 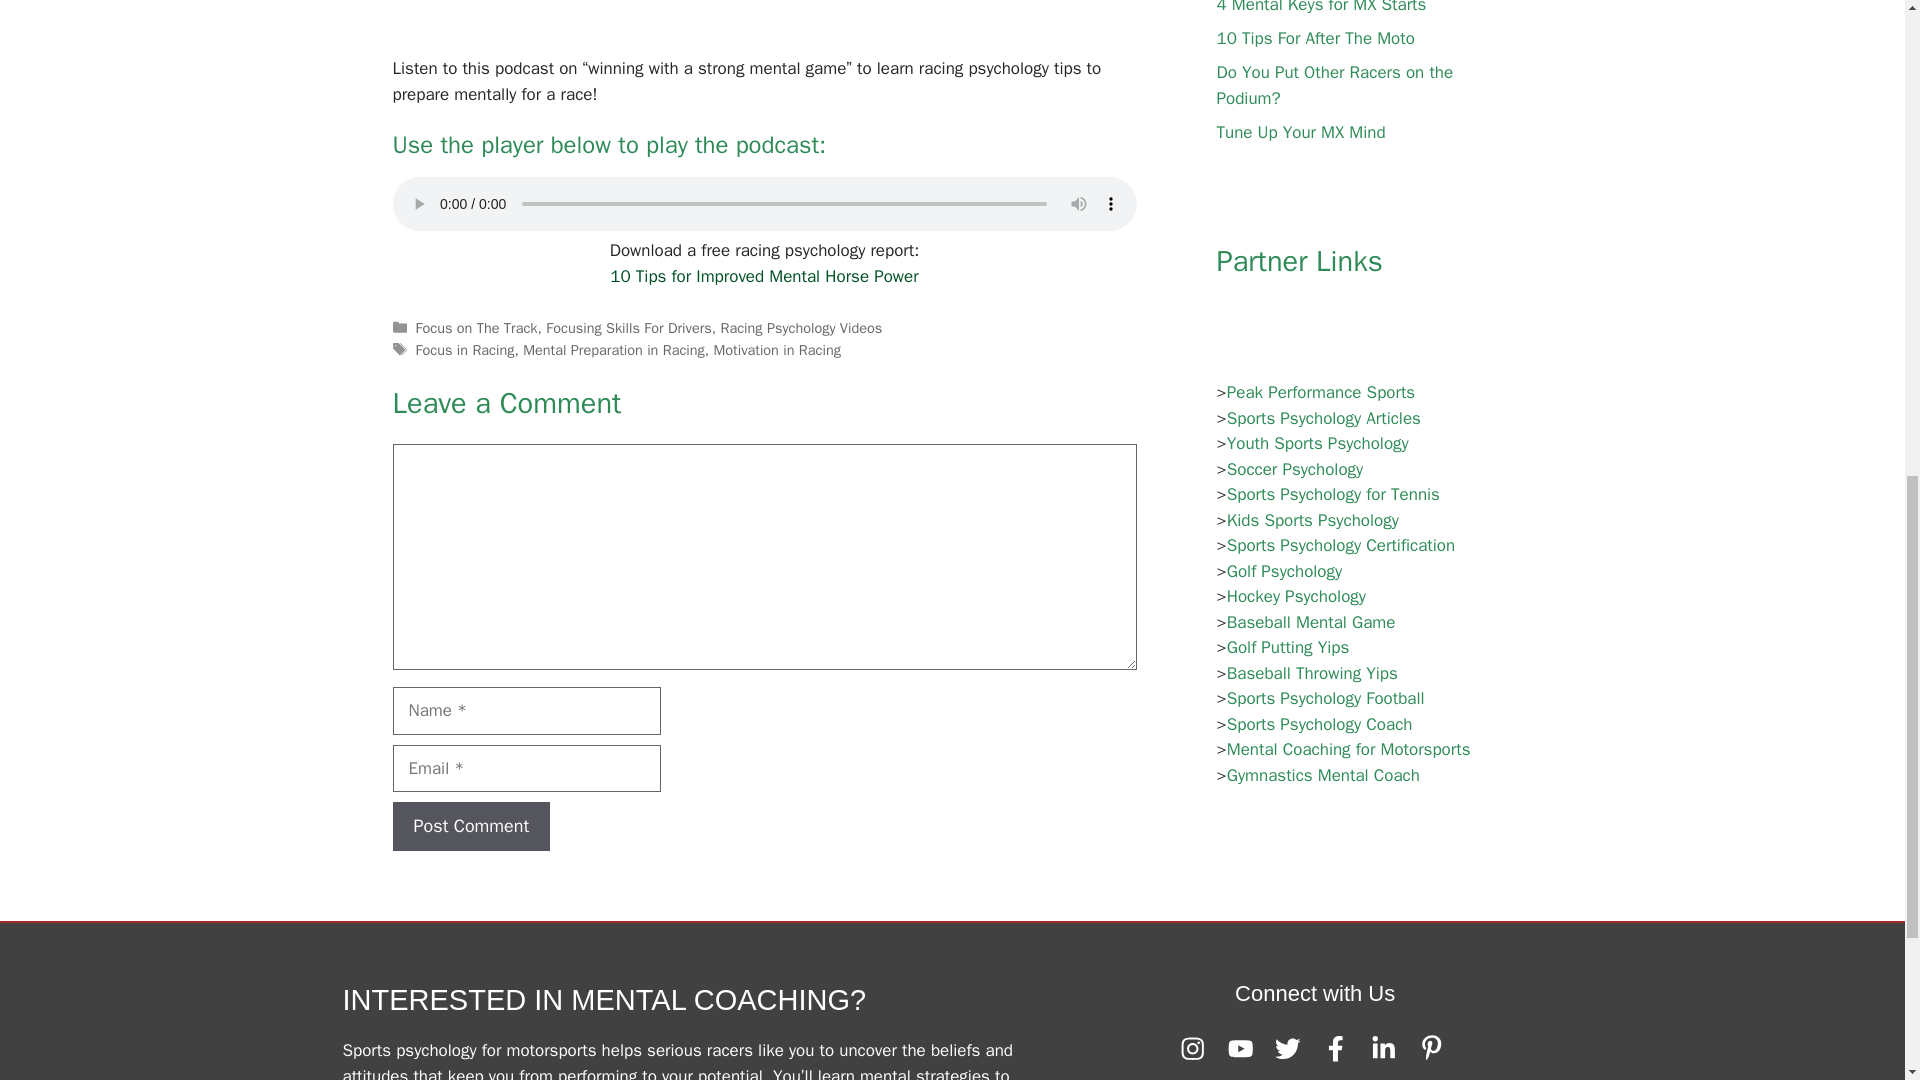 What do you see at coordinates (764, 276) in the screenshot?
I see `Download our Free Racing Psychology Report` at bounding box center [764, 276].